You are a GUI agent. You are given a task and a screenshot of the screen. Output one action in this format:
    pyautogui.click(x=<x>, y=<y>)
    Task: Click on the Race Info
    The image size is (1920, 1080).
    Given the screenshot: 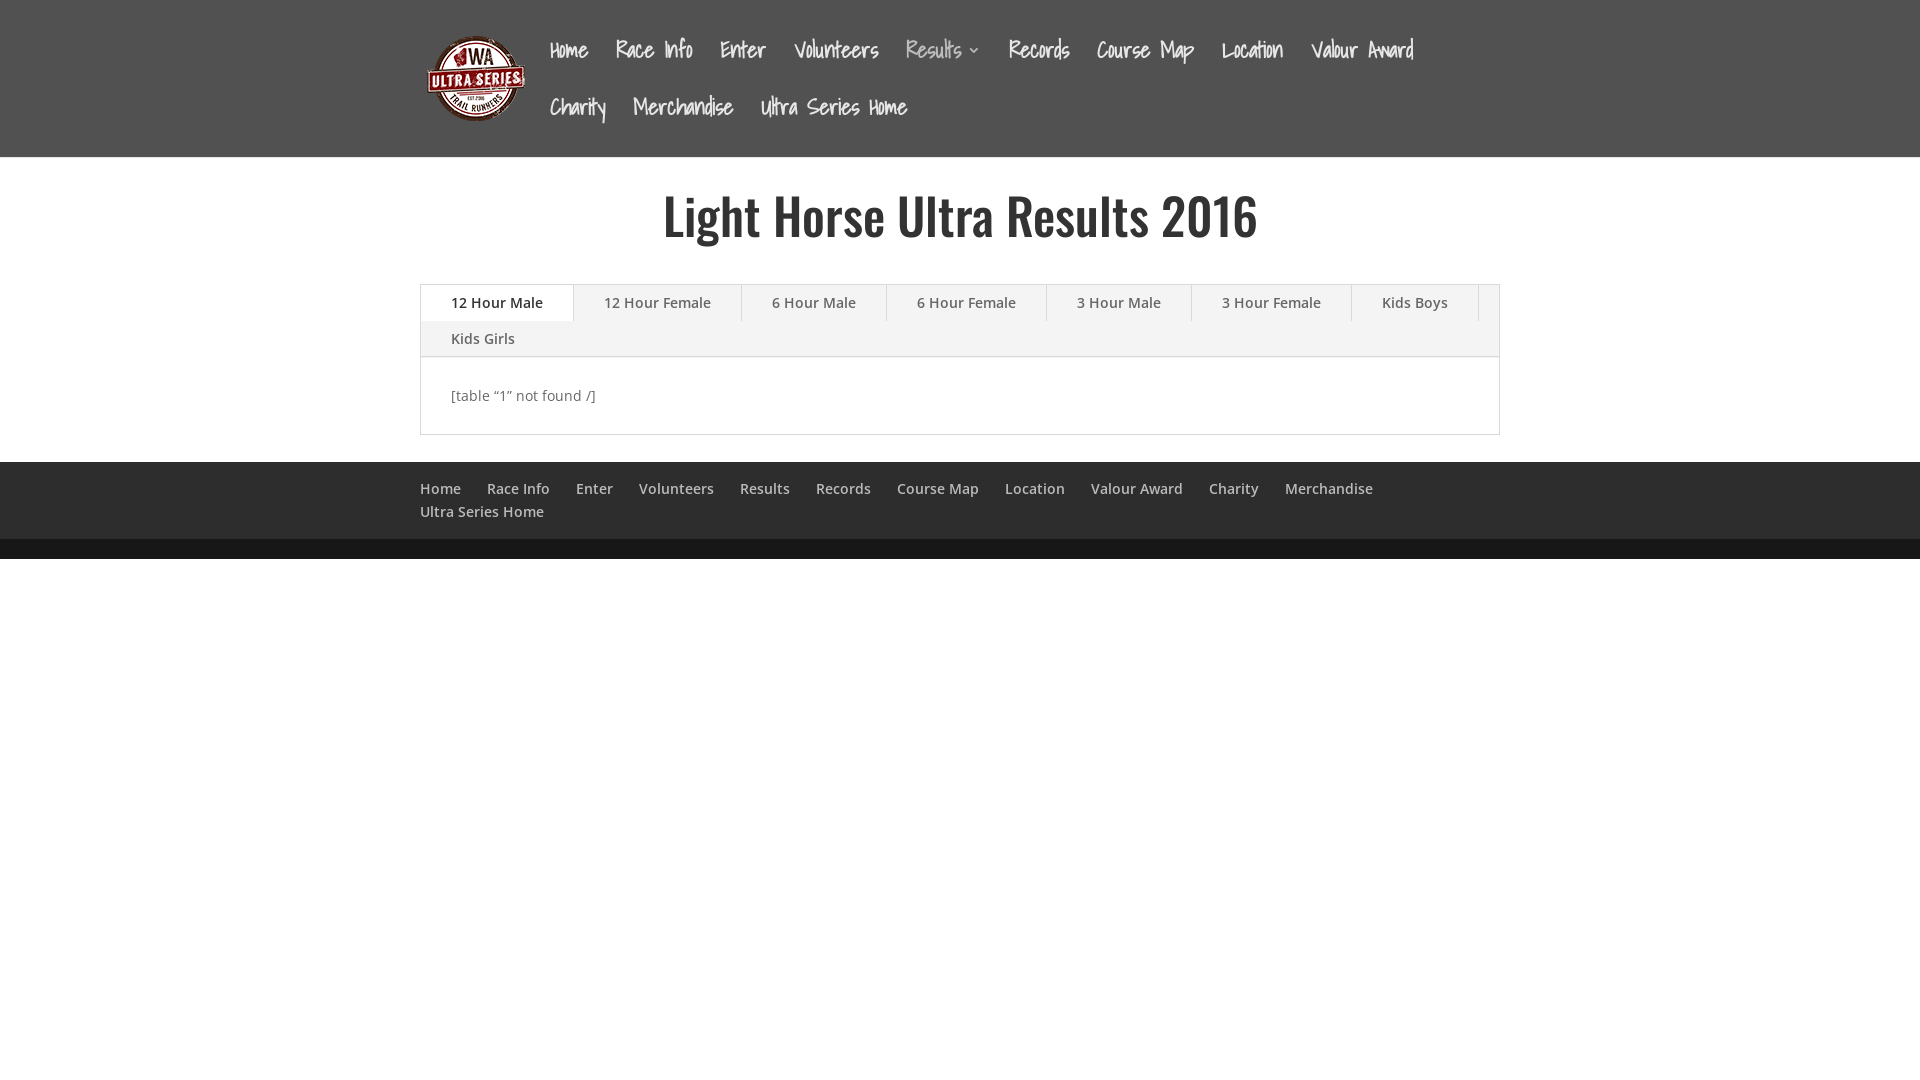 What is the action you would take?
    pyautogui.click(x=654, y=72)
    